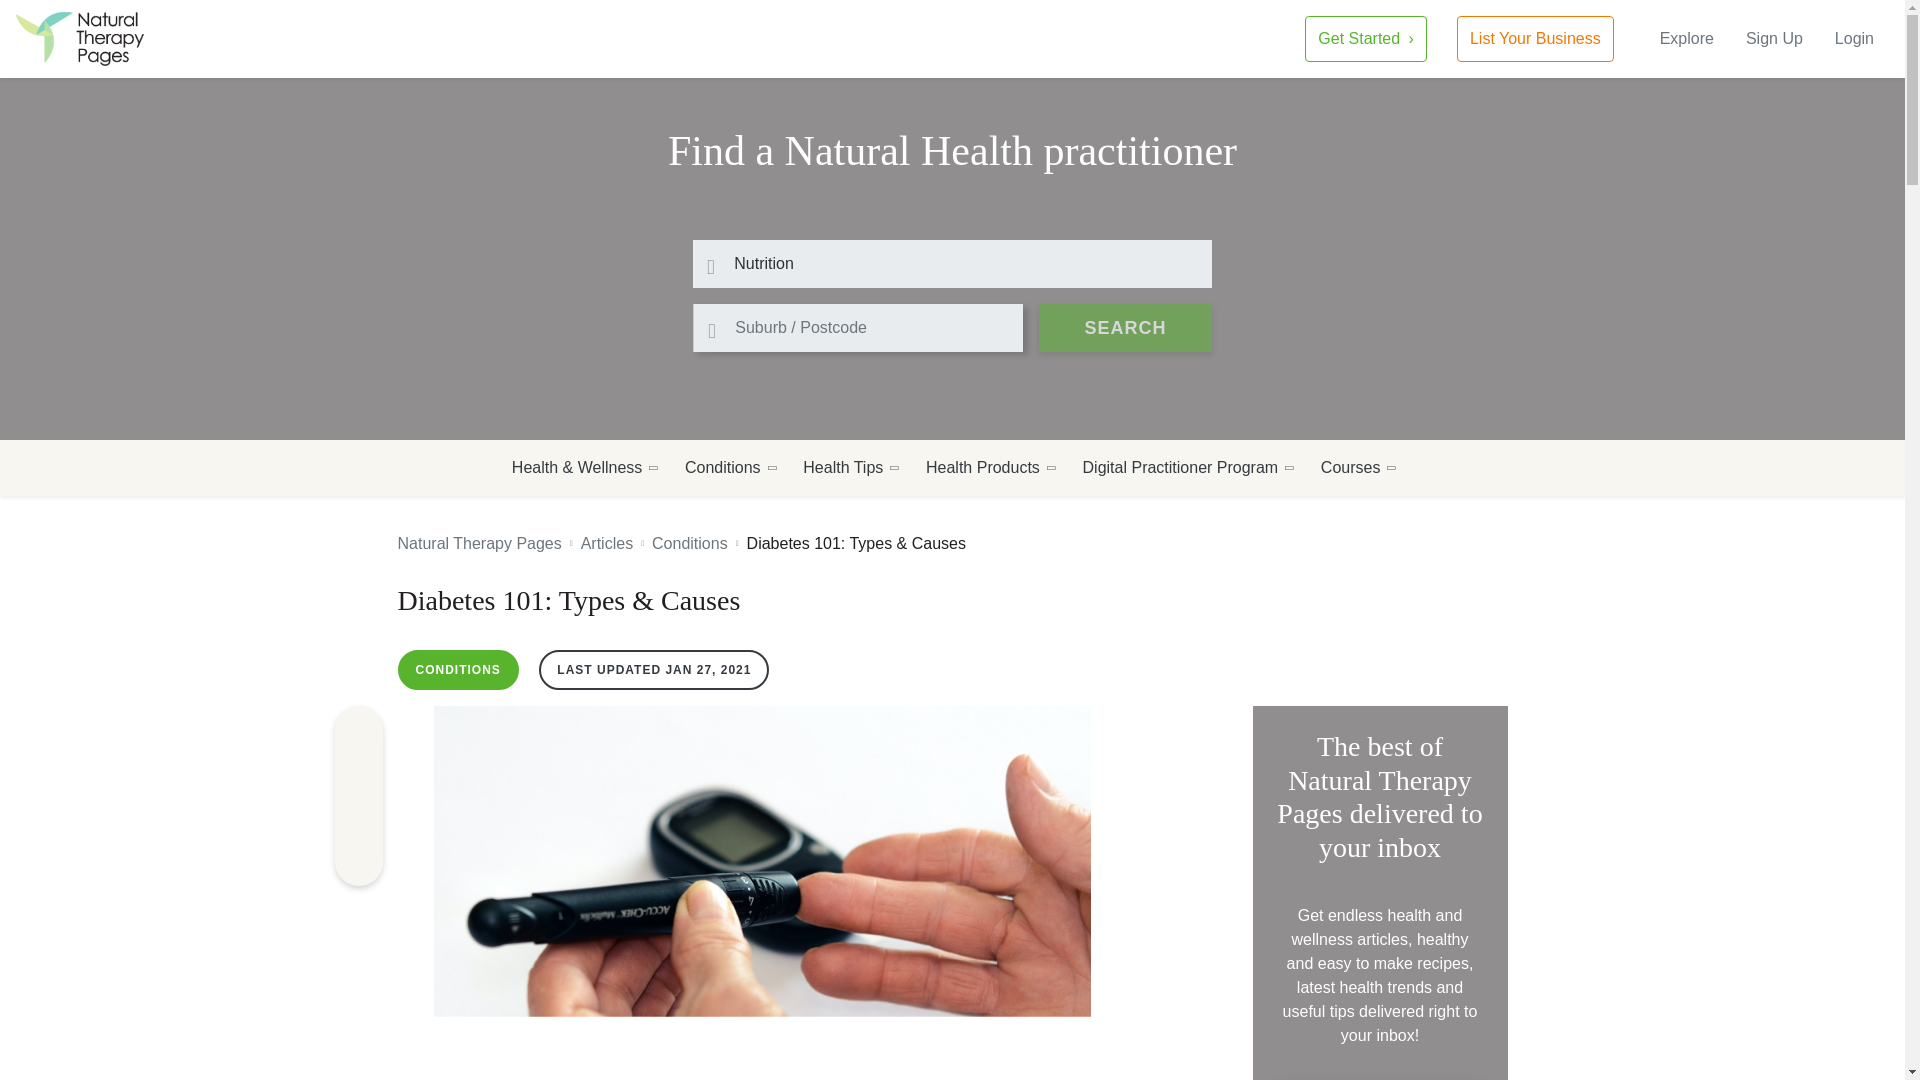 The width and height of the screenshot is (1920, 1080). Describe the element at coordinates (358, 818) in the screenshot. I see `global.social.shareTwitter` at that location.